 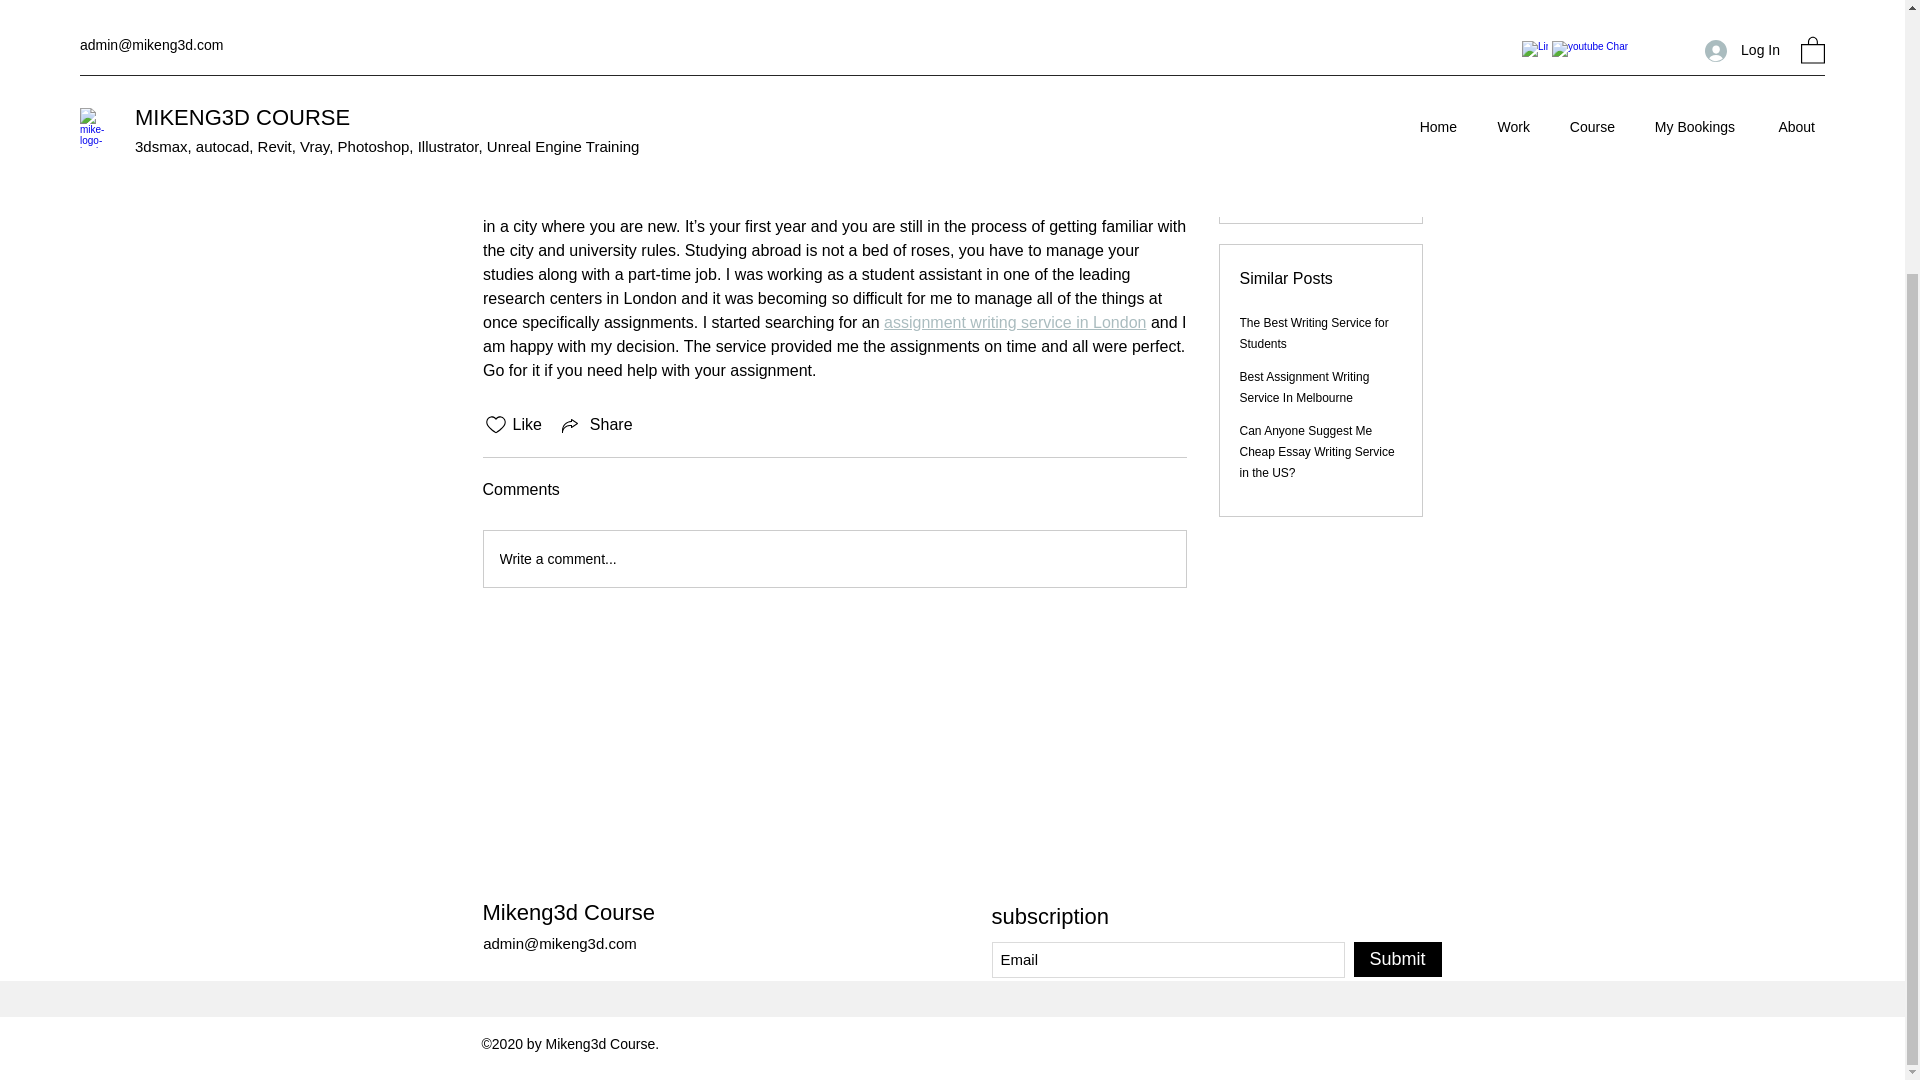 I want to click on Write a comment..., so click(x=546, y=35).